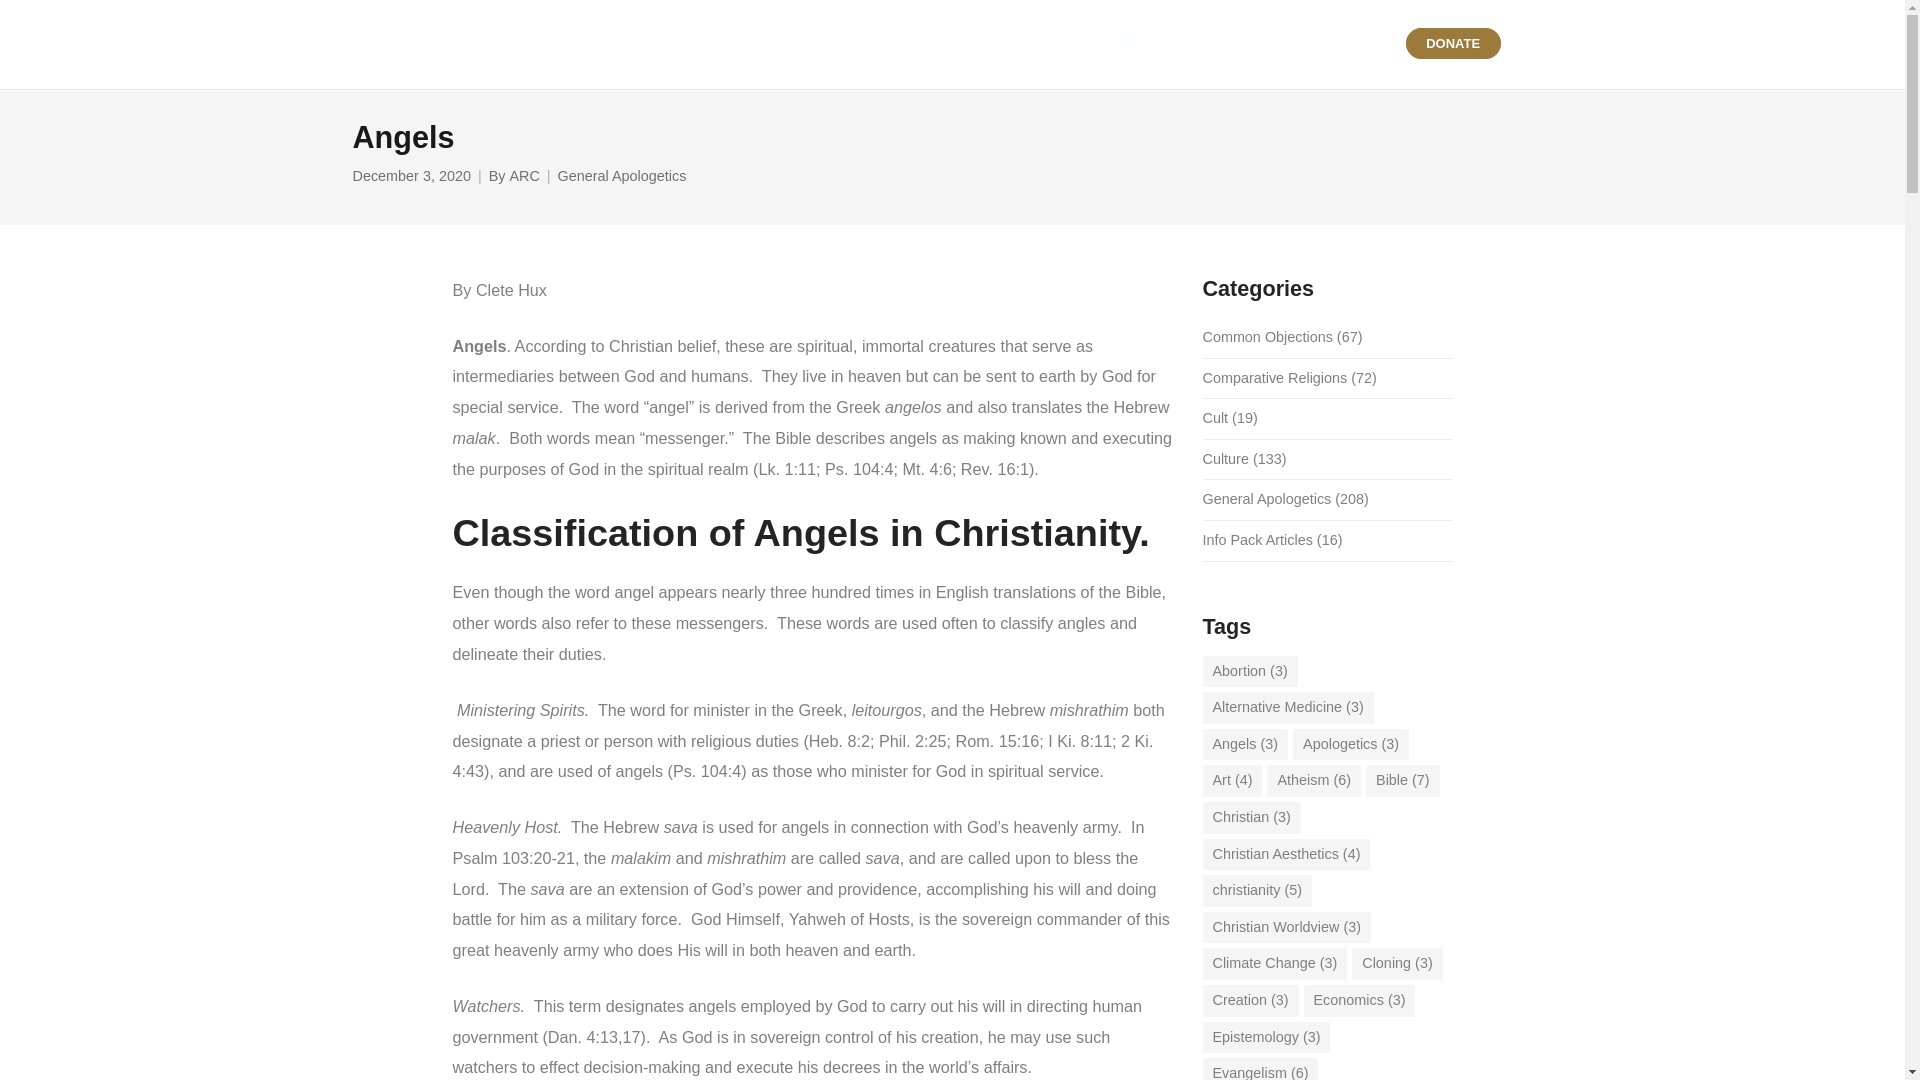  I want to click on ARC, so click(524, 176).